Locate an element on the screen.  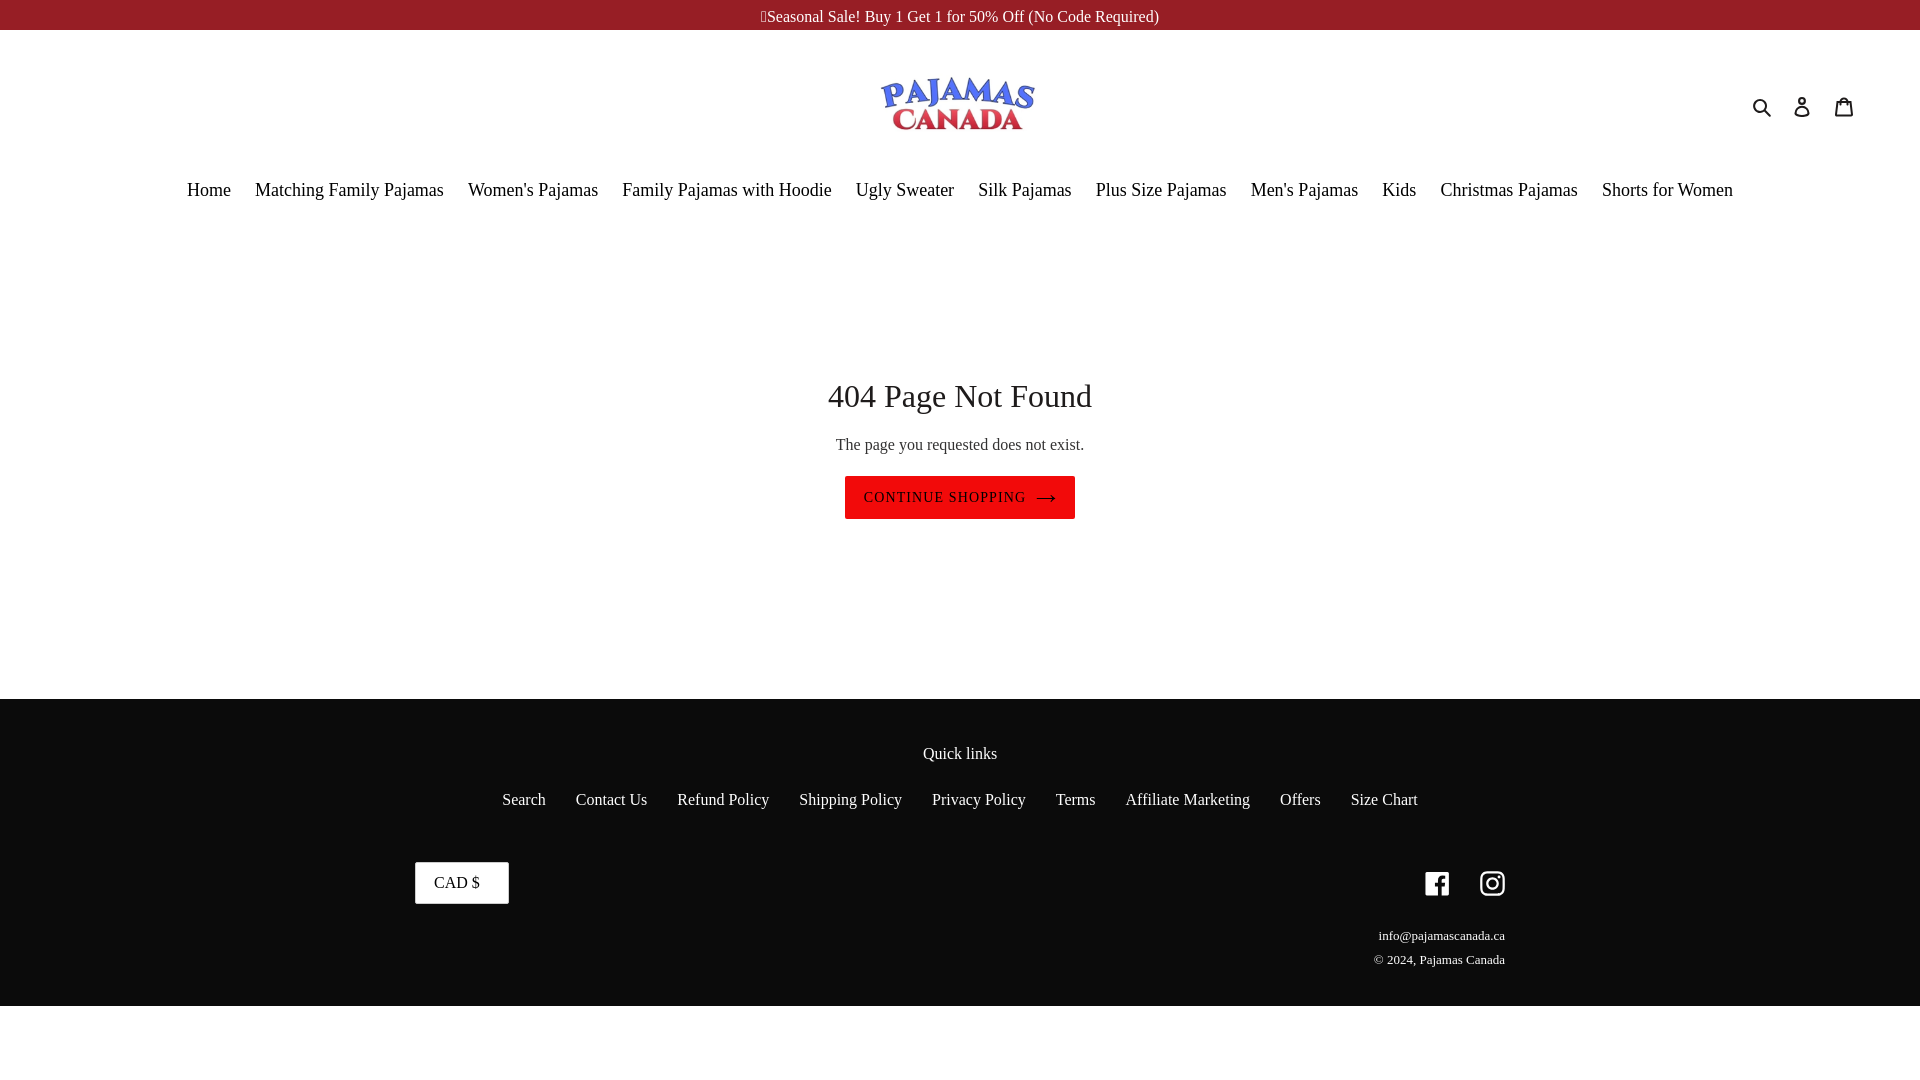
Log in is located at coordinates (1802, 106).